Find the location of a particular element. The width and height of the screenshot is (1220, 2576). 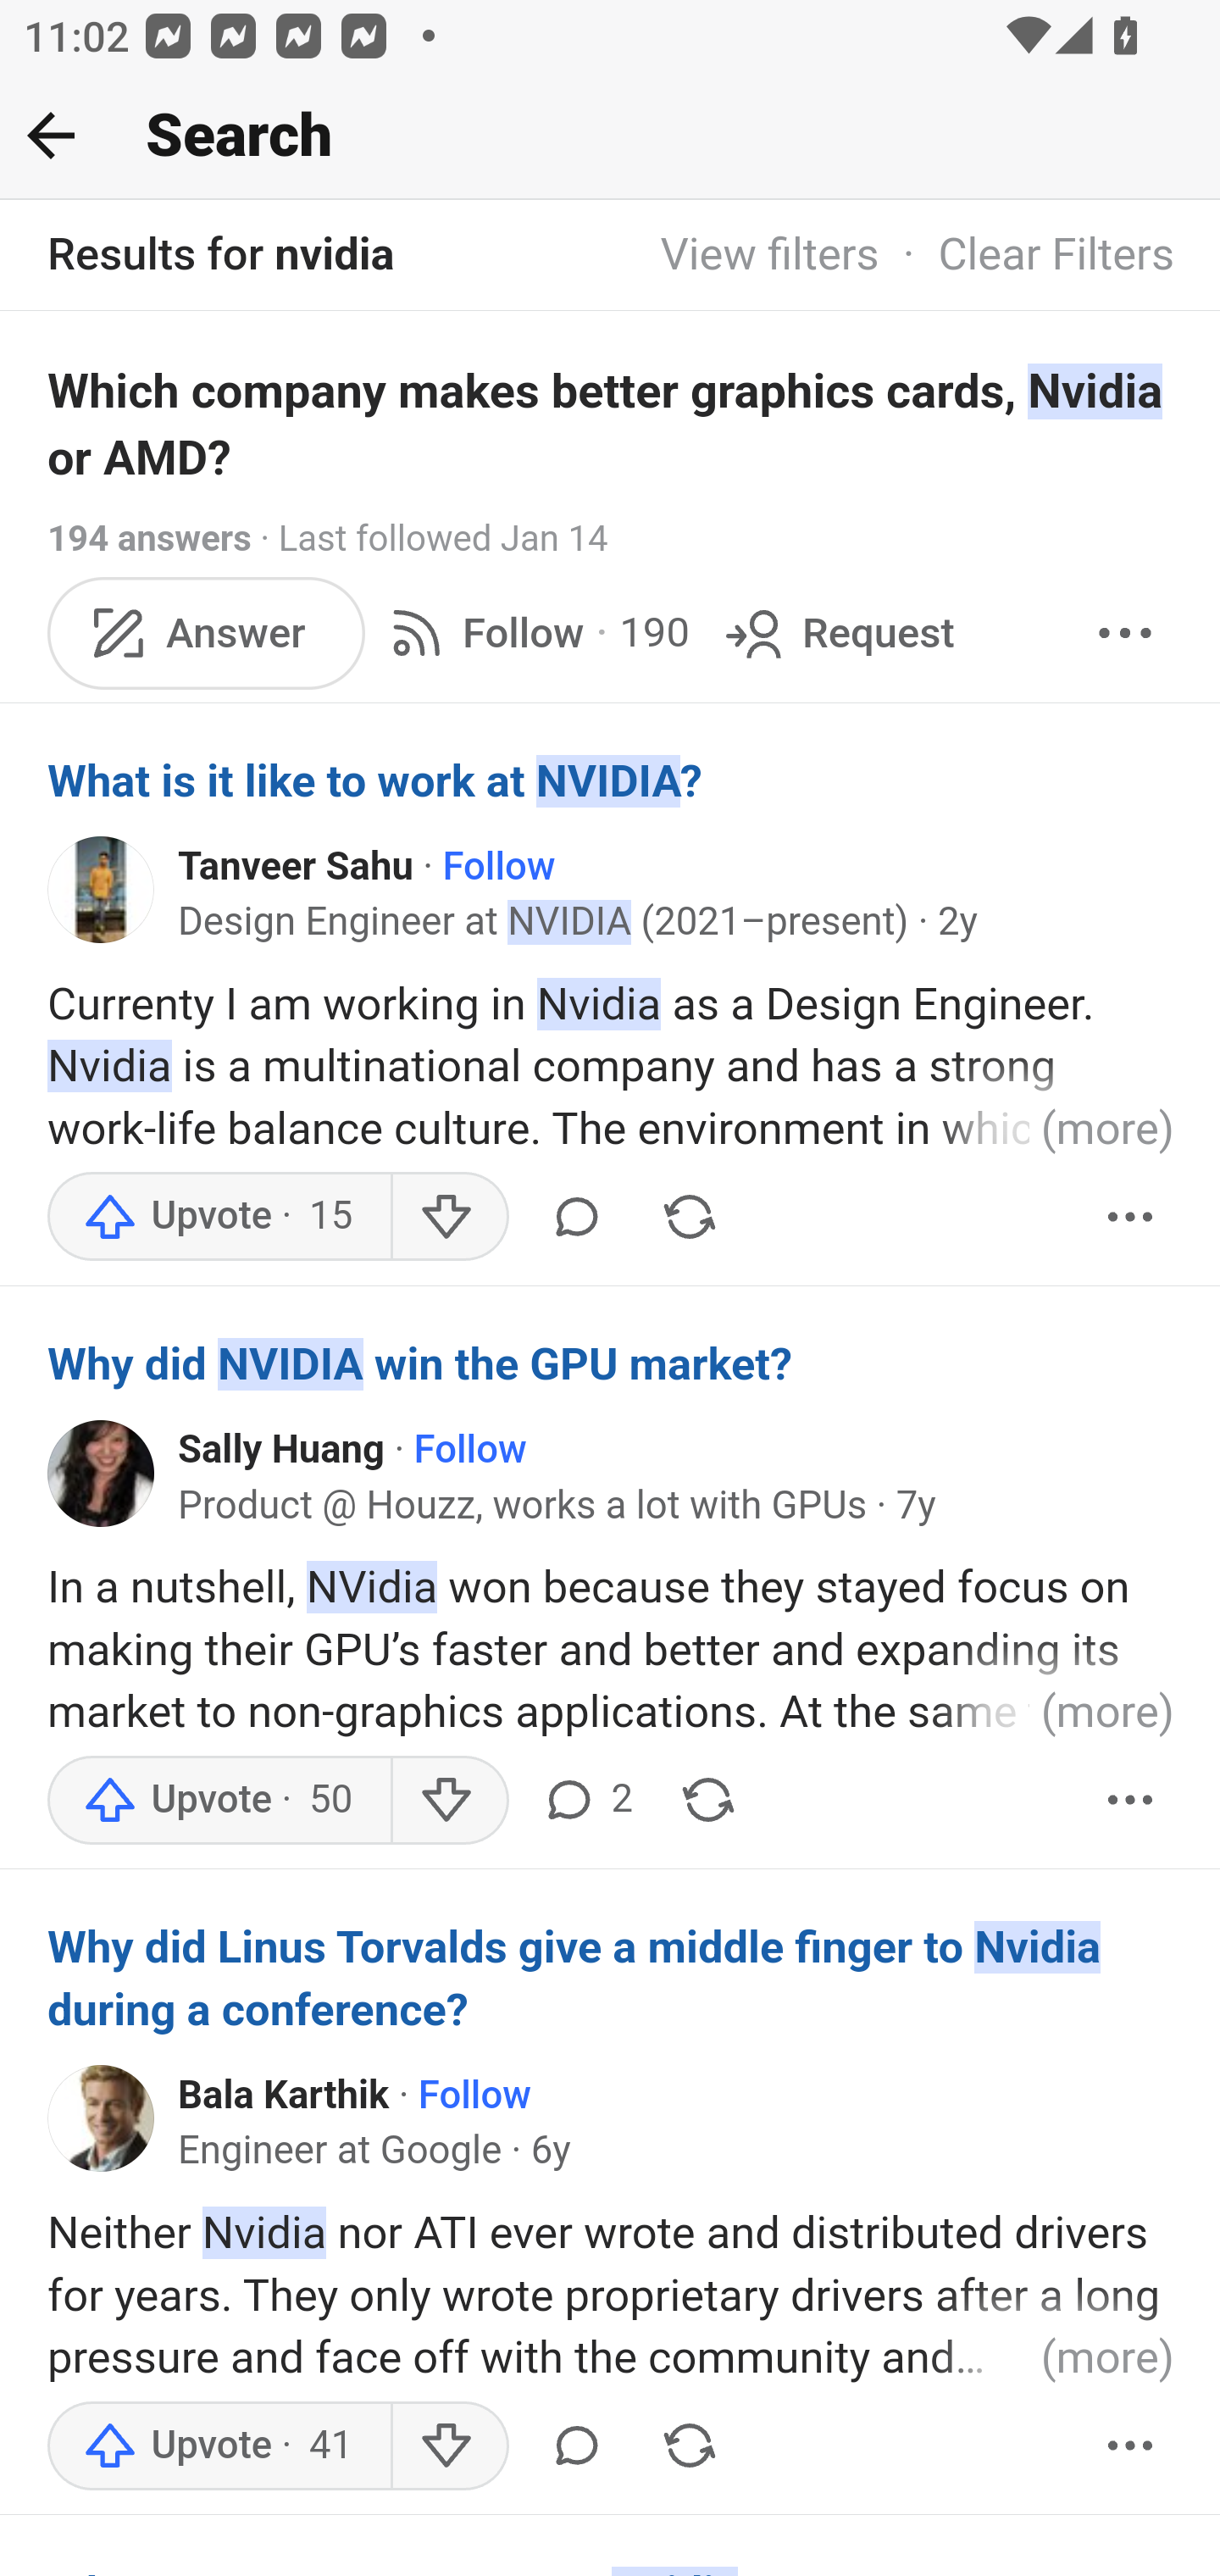

Upvote is located at coordinates (219, 2446).